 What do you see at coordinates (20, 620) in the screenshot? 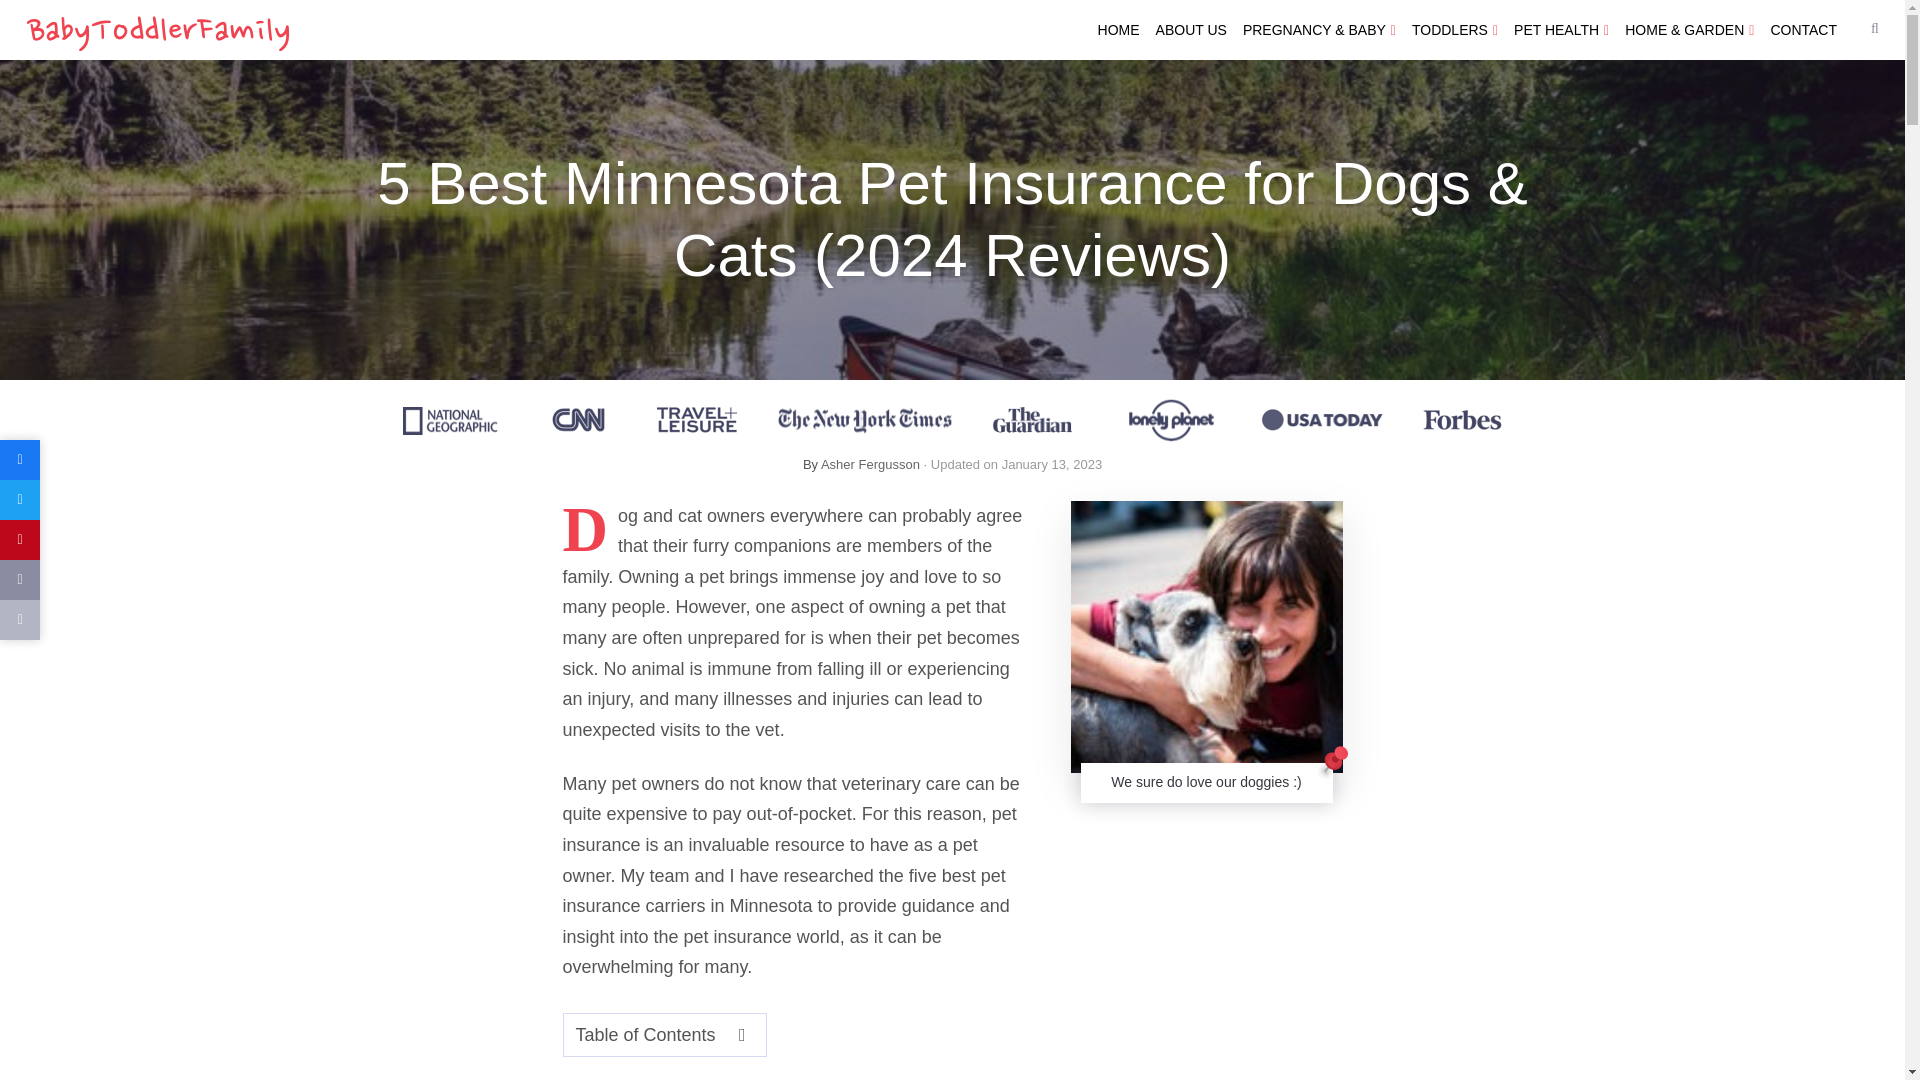
I see `Print` at bounding box center [20, 620].